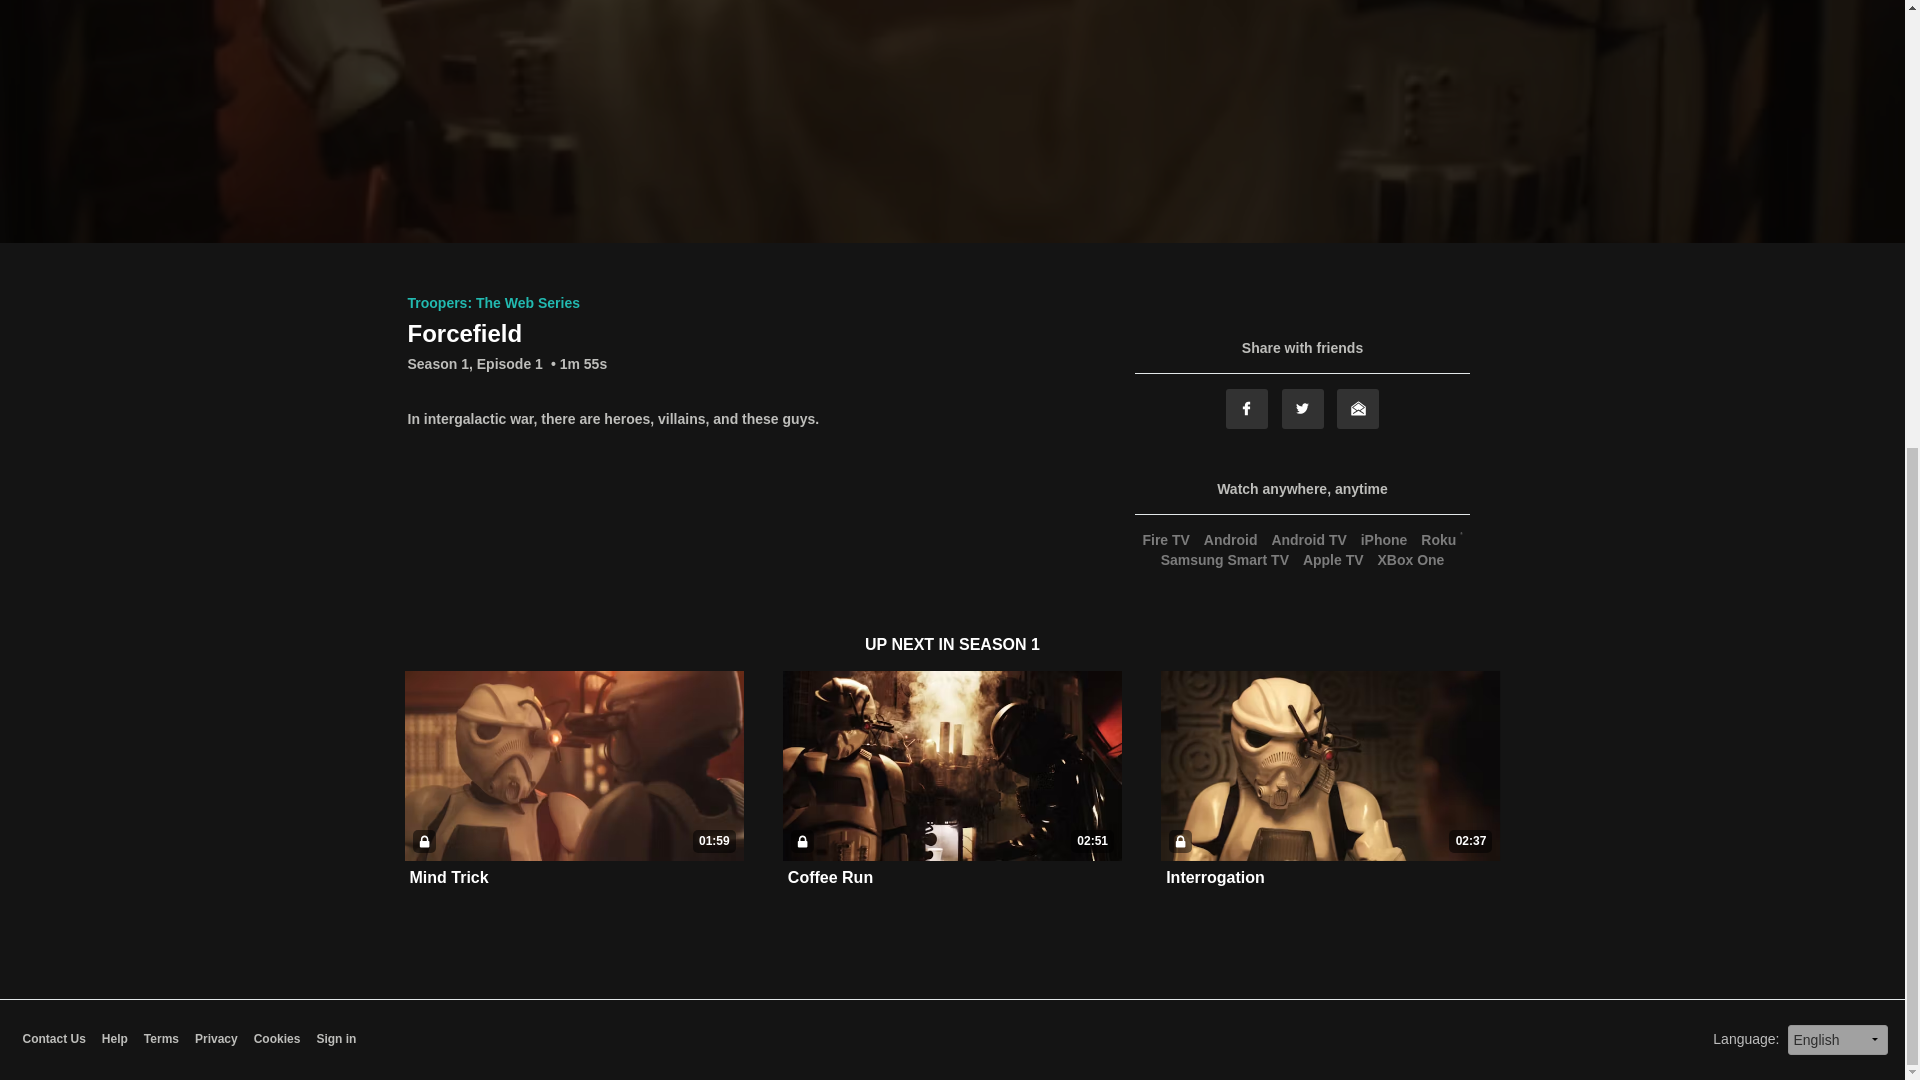 This screenshot has width=1920, height=1080. Describe the element at coordinates (161, 1039) in the screenshot. I see `Terms` at that location.